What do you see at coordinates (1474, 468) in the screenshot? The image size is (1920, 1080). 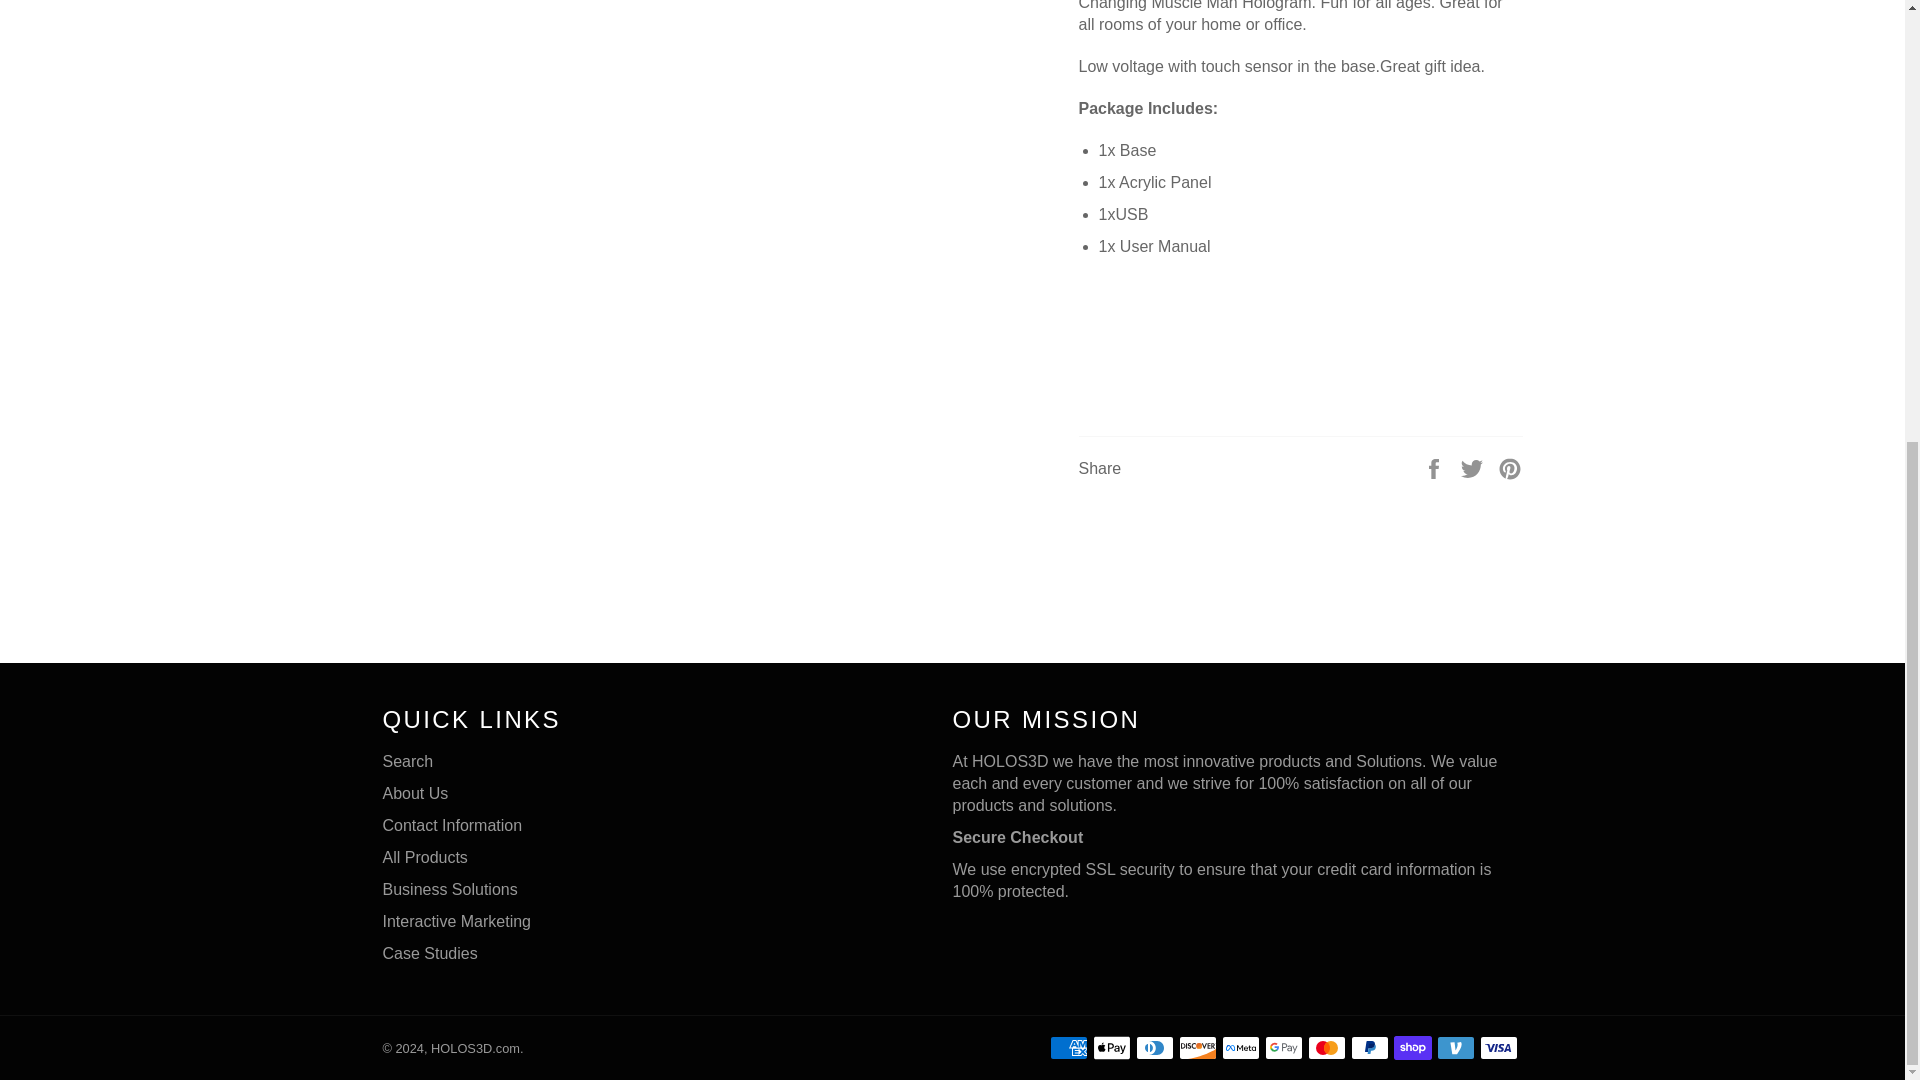 I see `Tweet on Twitter` at bounding box center [1474, 468].